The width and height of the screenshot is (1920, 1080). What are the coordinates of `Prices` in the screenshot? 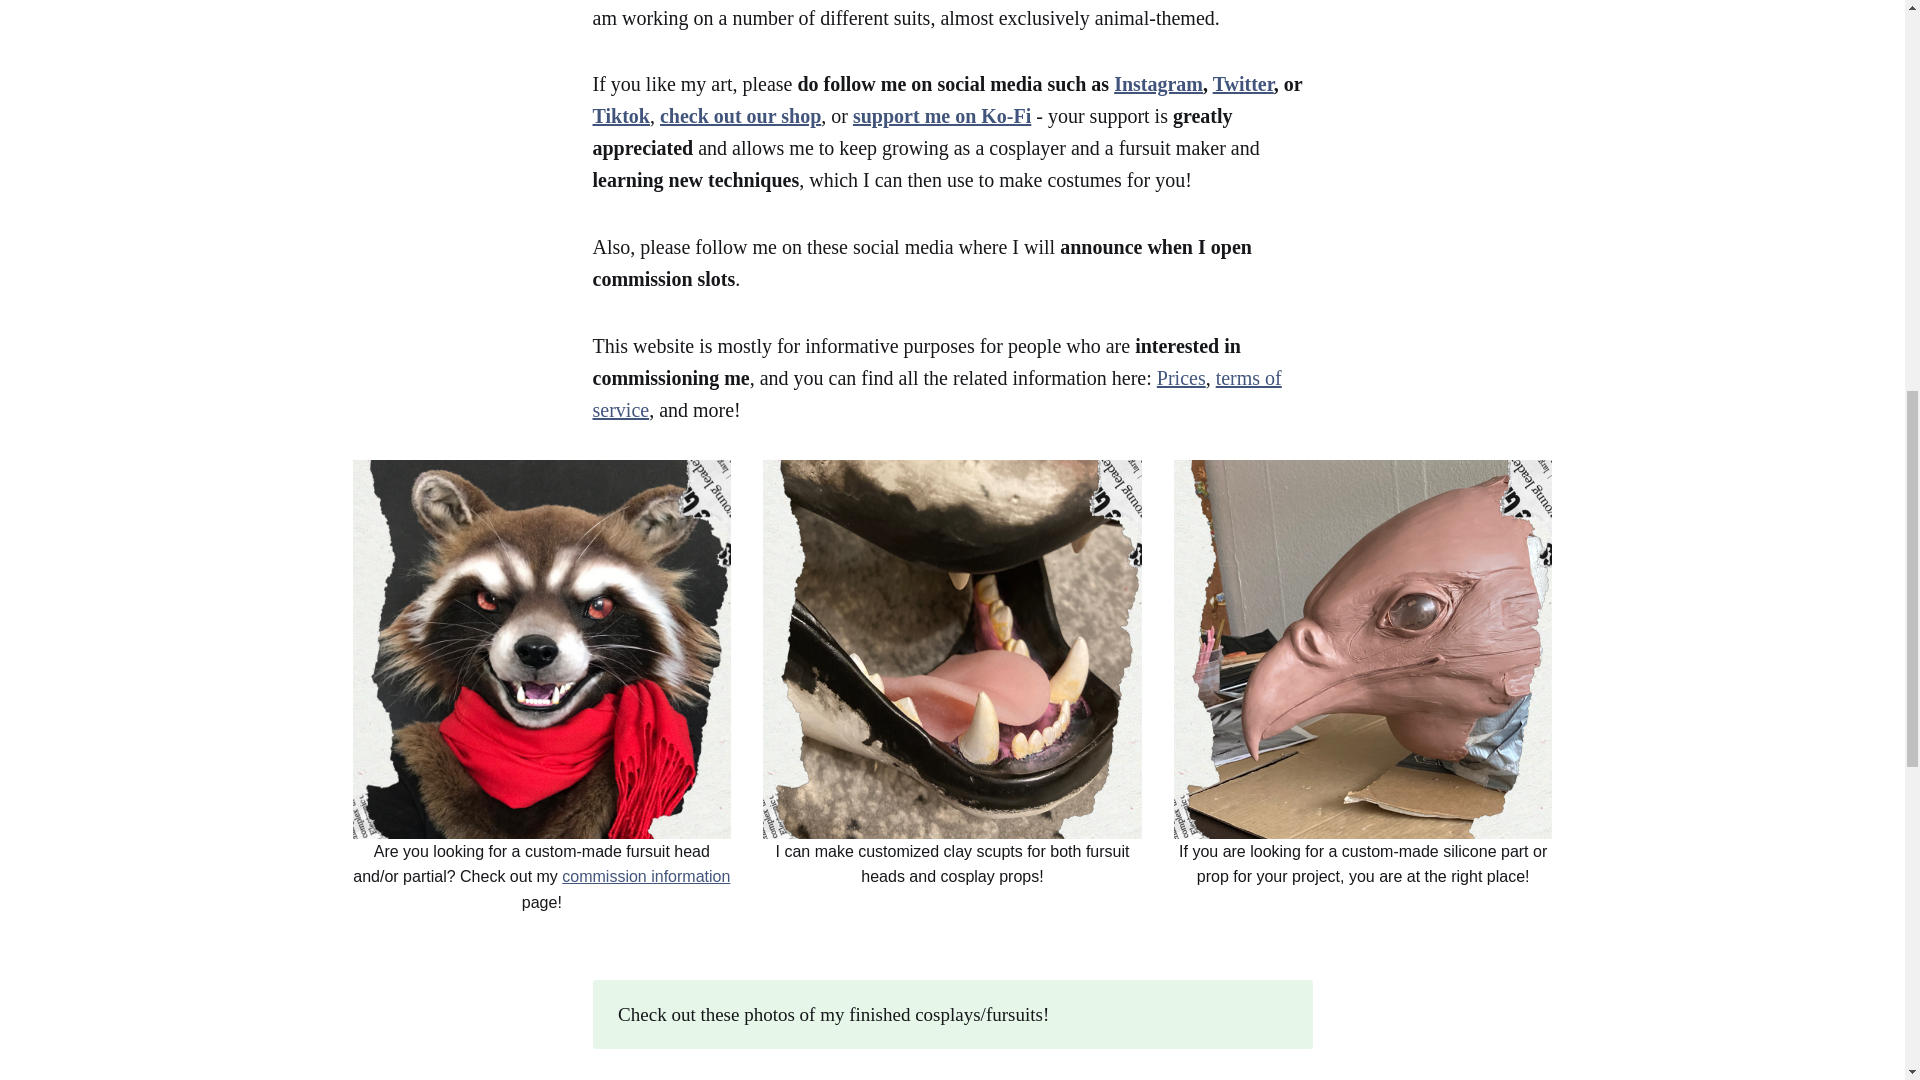 It's located at (1181, 378).